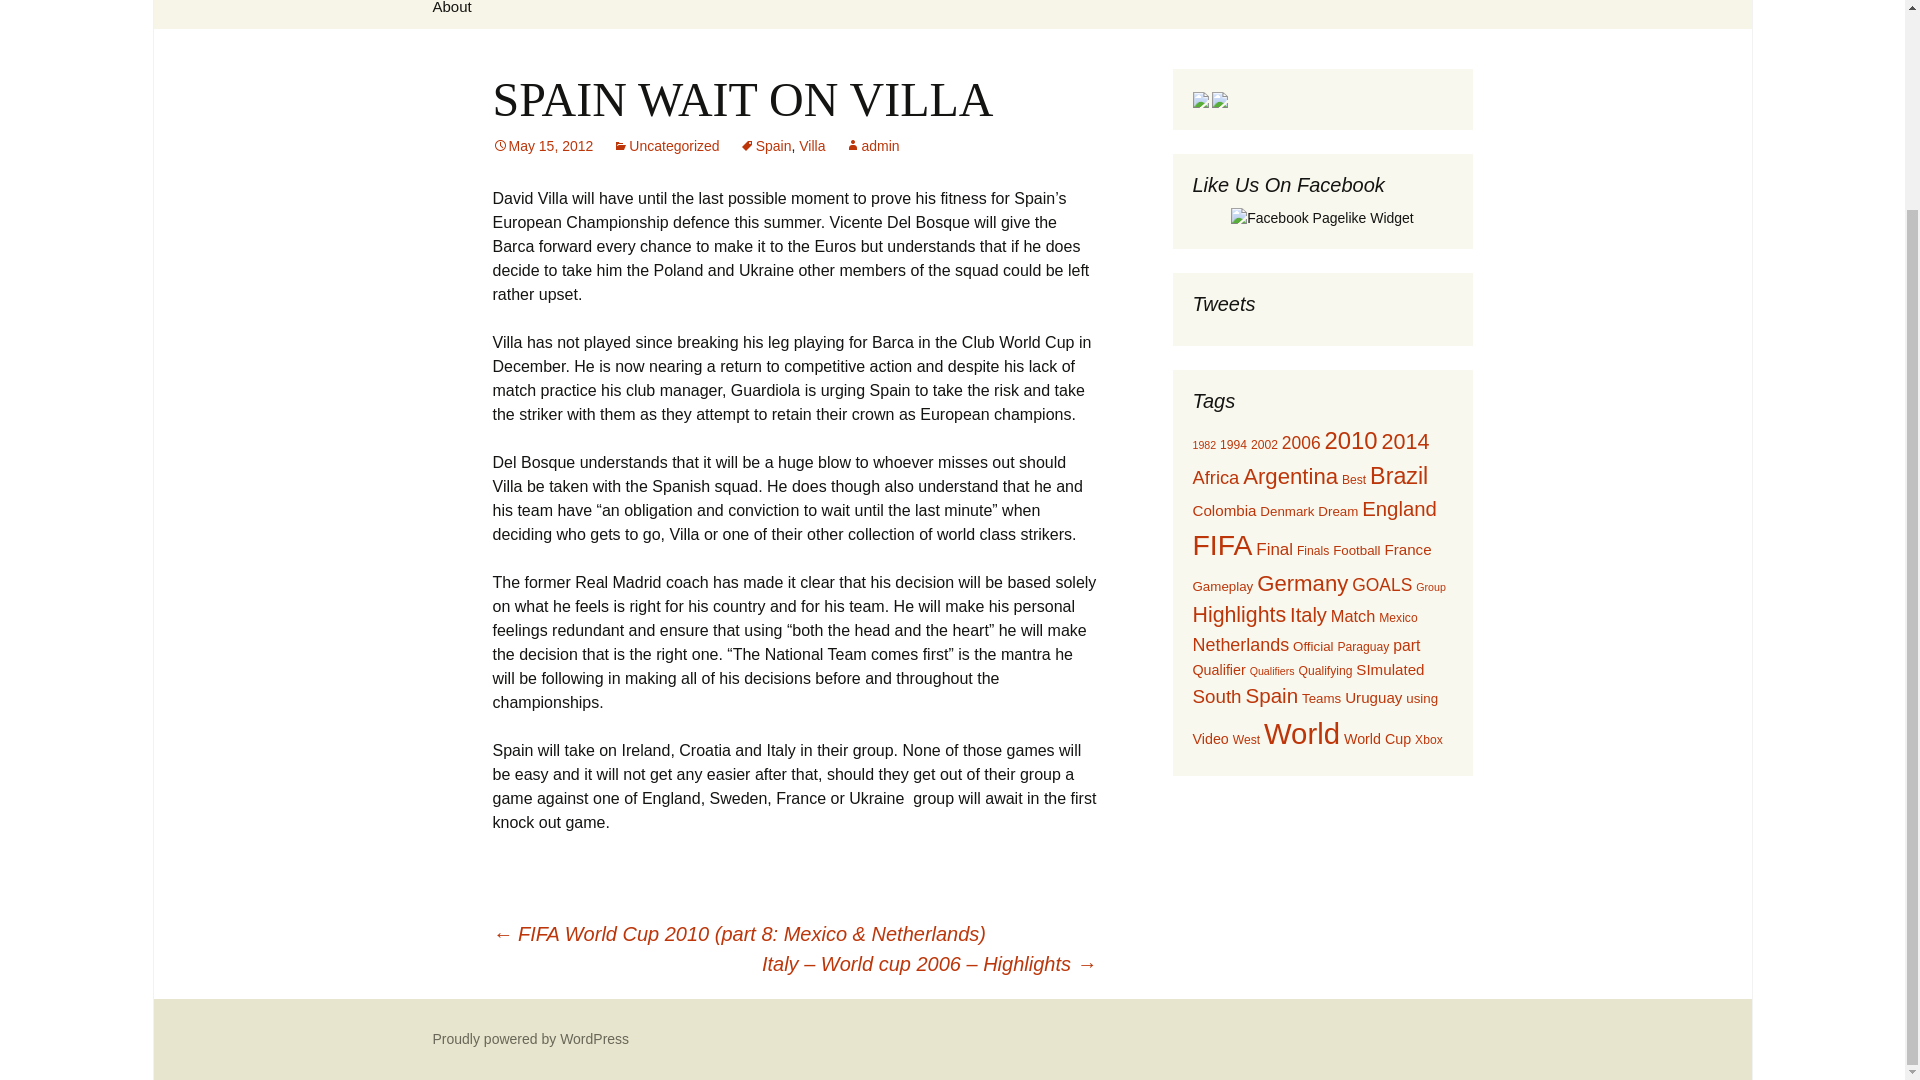 This screenshot has height=1080, width=1920. I want to click on 1982, so click(1204, 444).